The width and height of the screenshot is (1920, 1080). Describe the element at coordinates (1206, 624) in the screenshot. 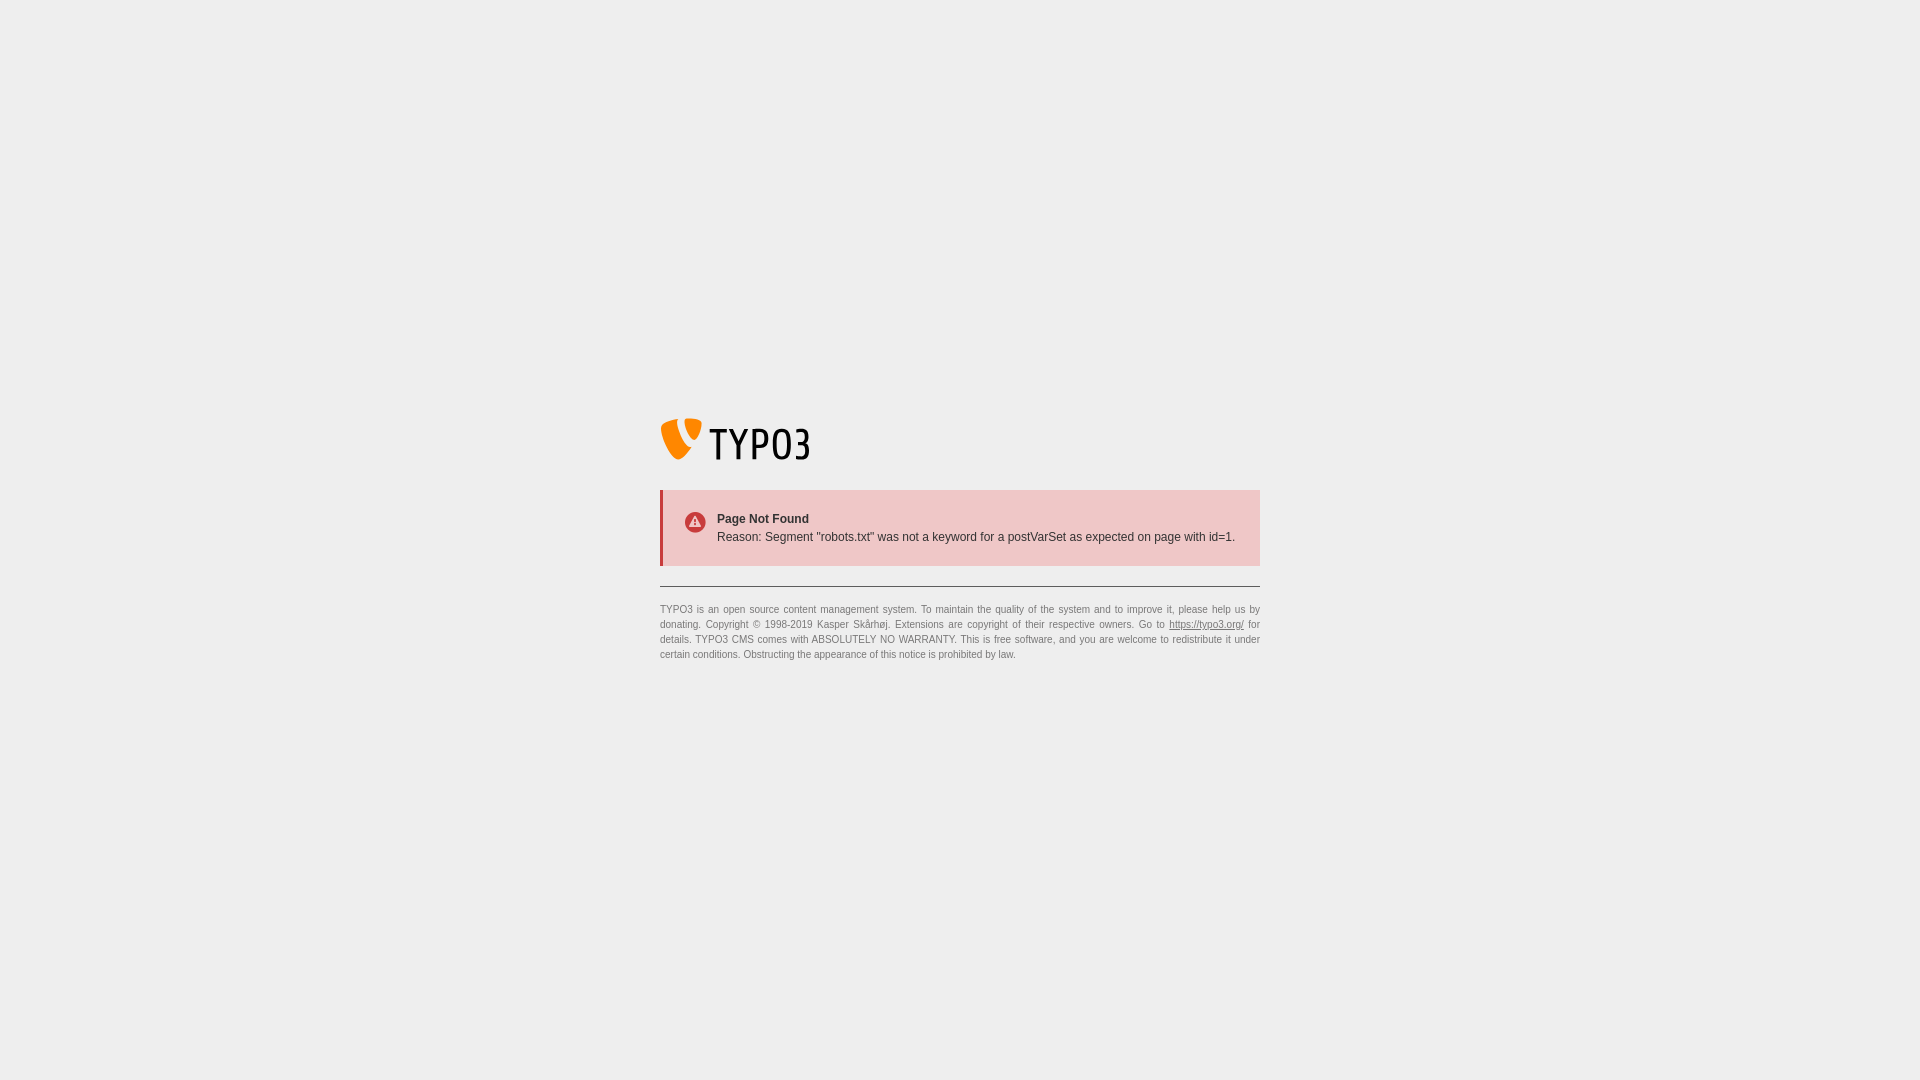

I see `https://typo3.org/` at that location.